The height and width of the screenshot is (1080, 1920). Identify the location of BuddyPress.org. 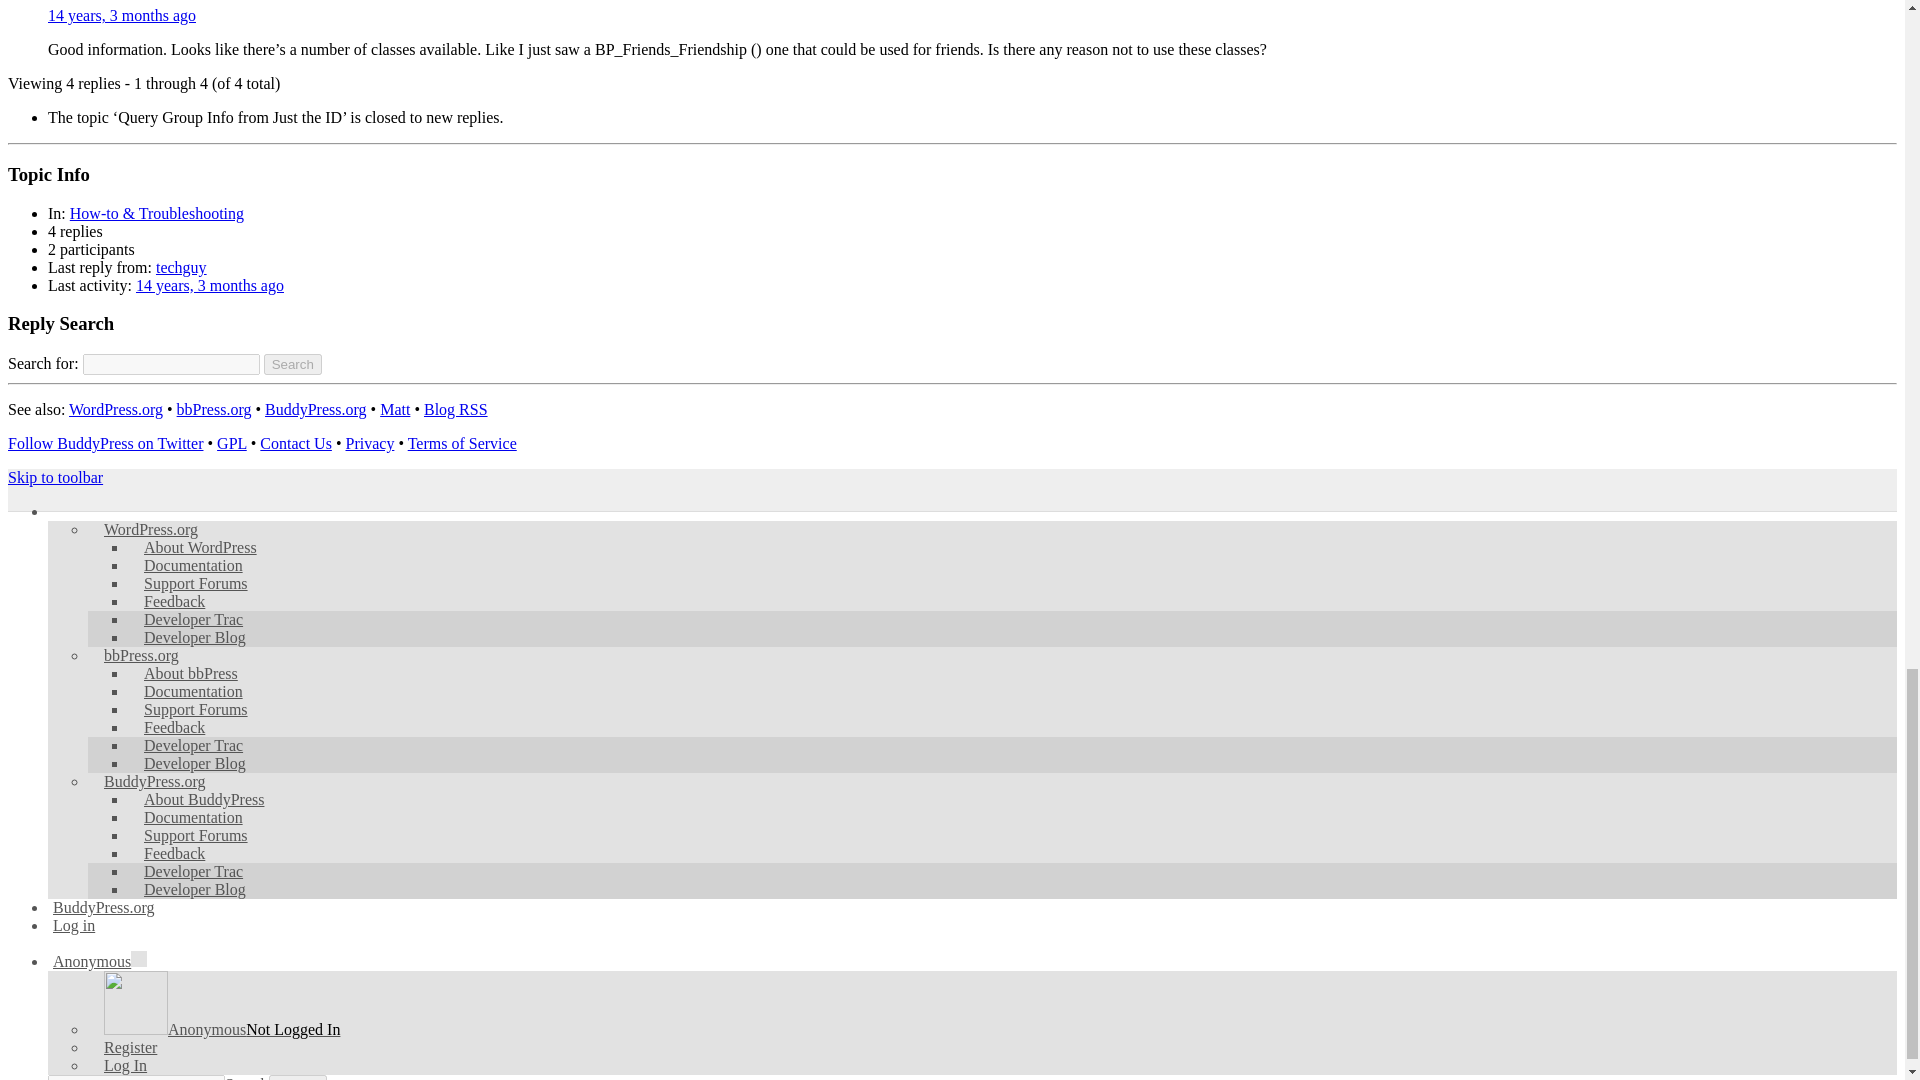
(315, 408).